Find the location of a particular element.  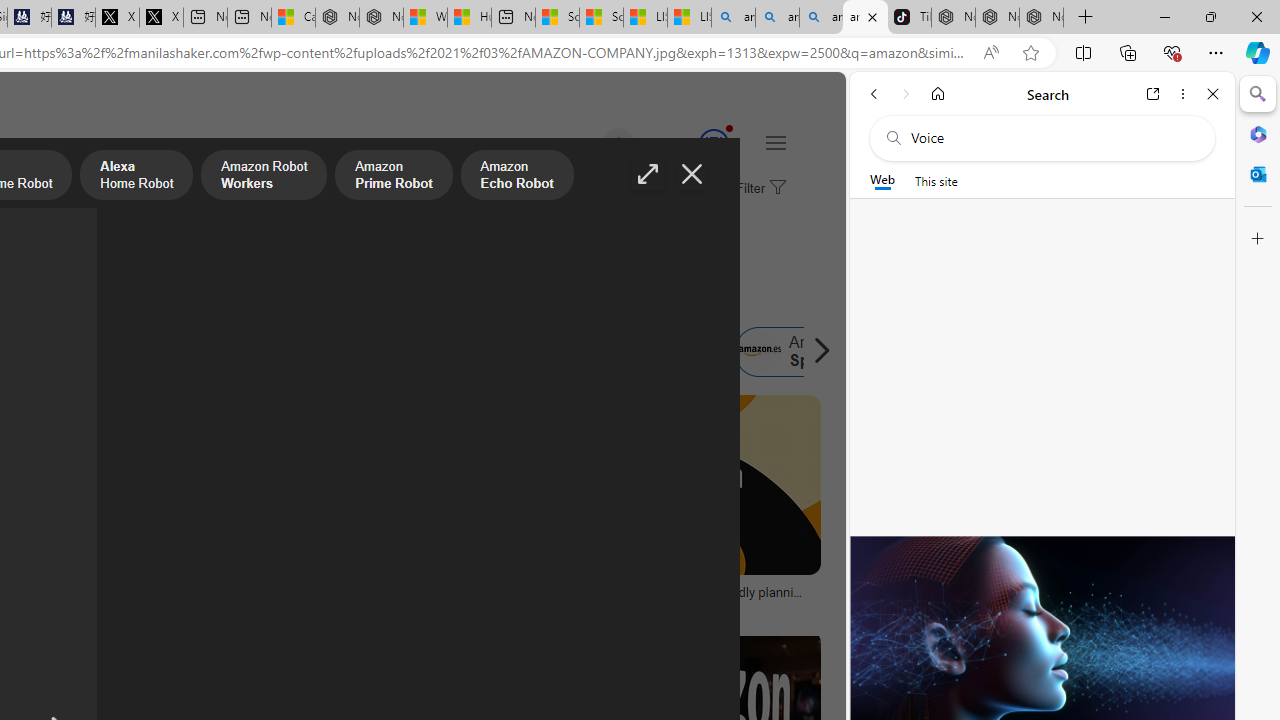

Class: item col is located at coordinates (801, 352).